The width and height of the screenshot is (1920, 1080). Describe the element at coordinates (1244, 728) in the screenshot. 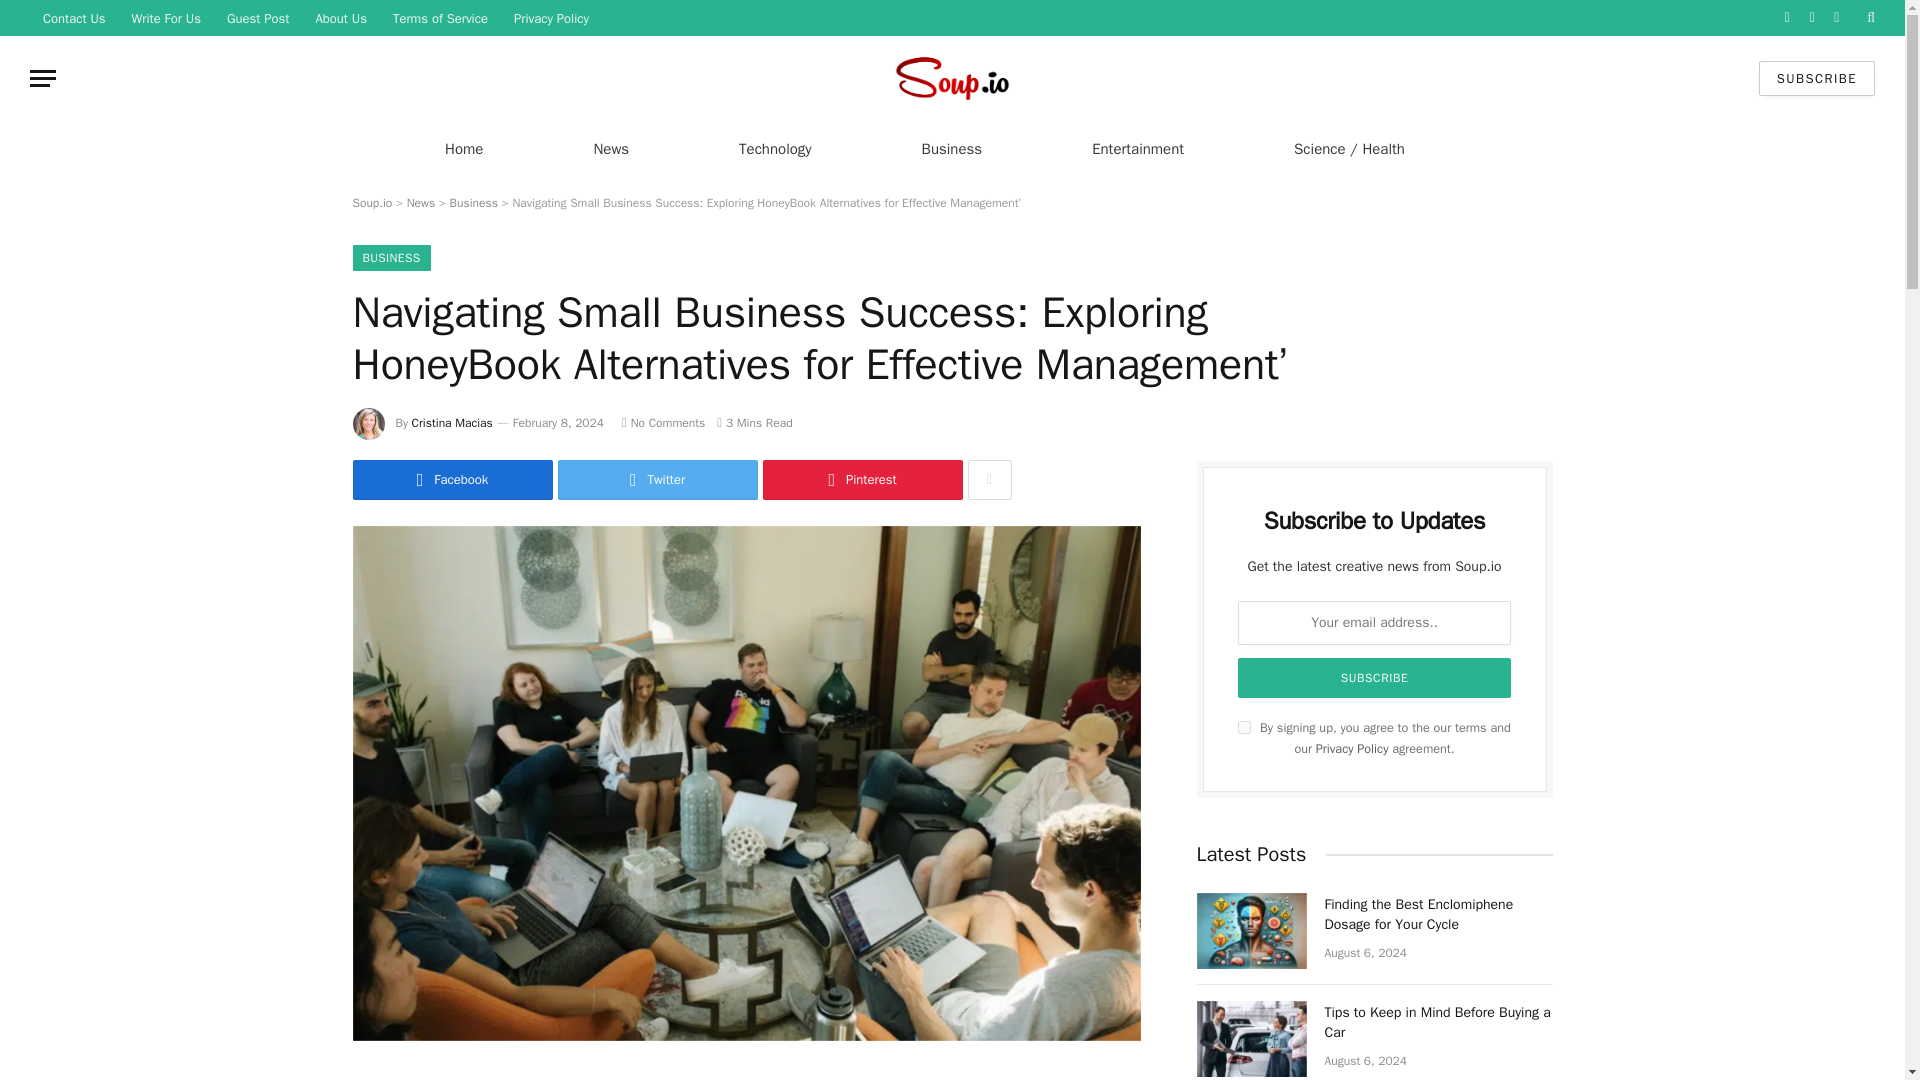

I see `on` at that location.